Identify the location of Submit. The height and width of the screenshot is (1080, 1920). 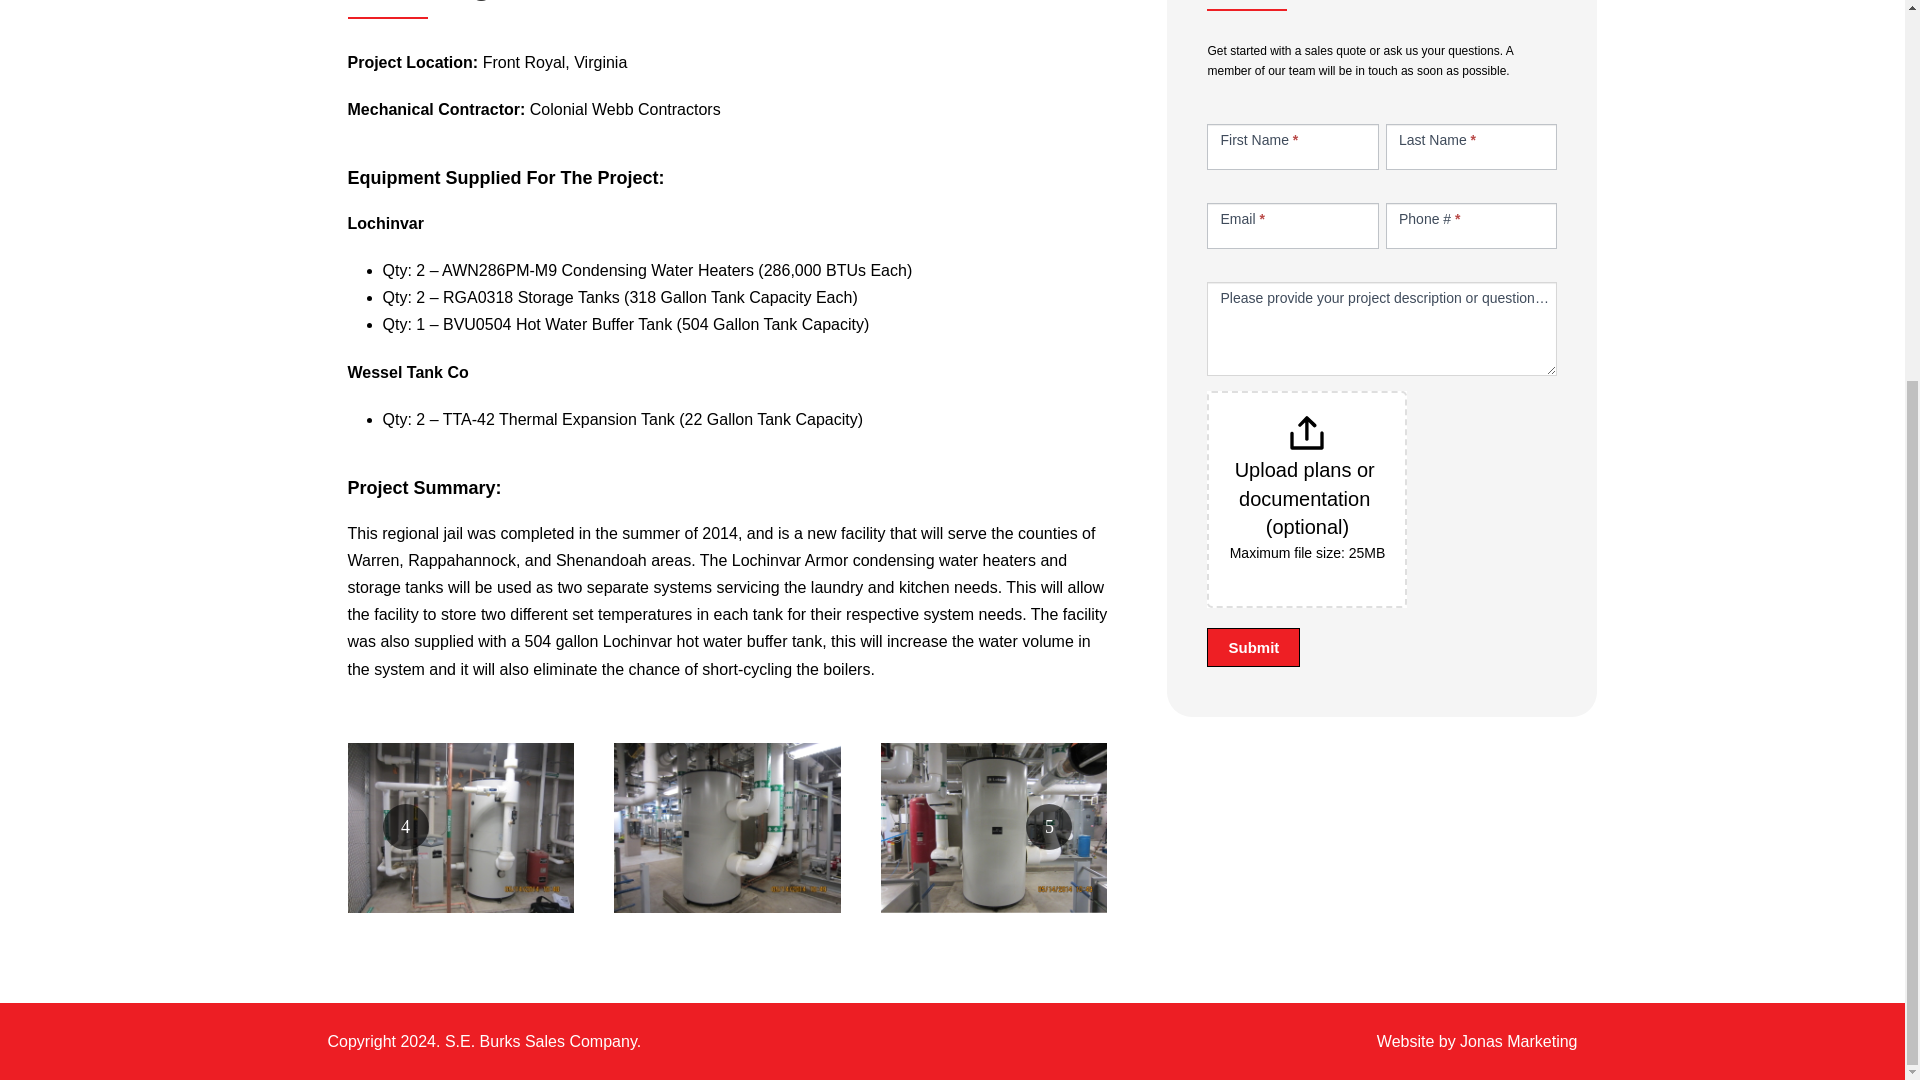
(1253, 647).